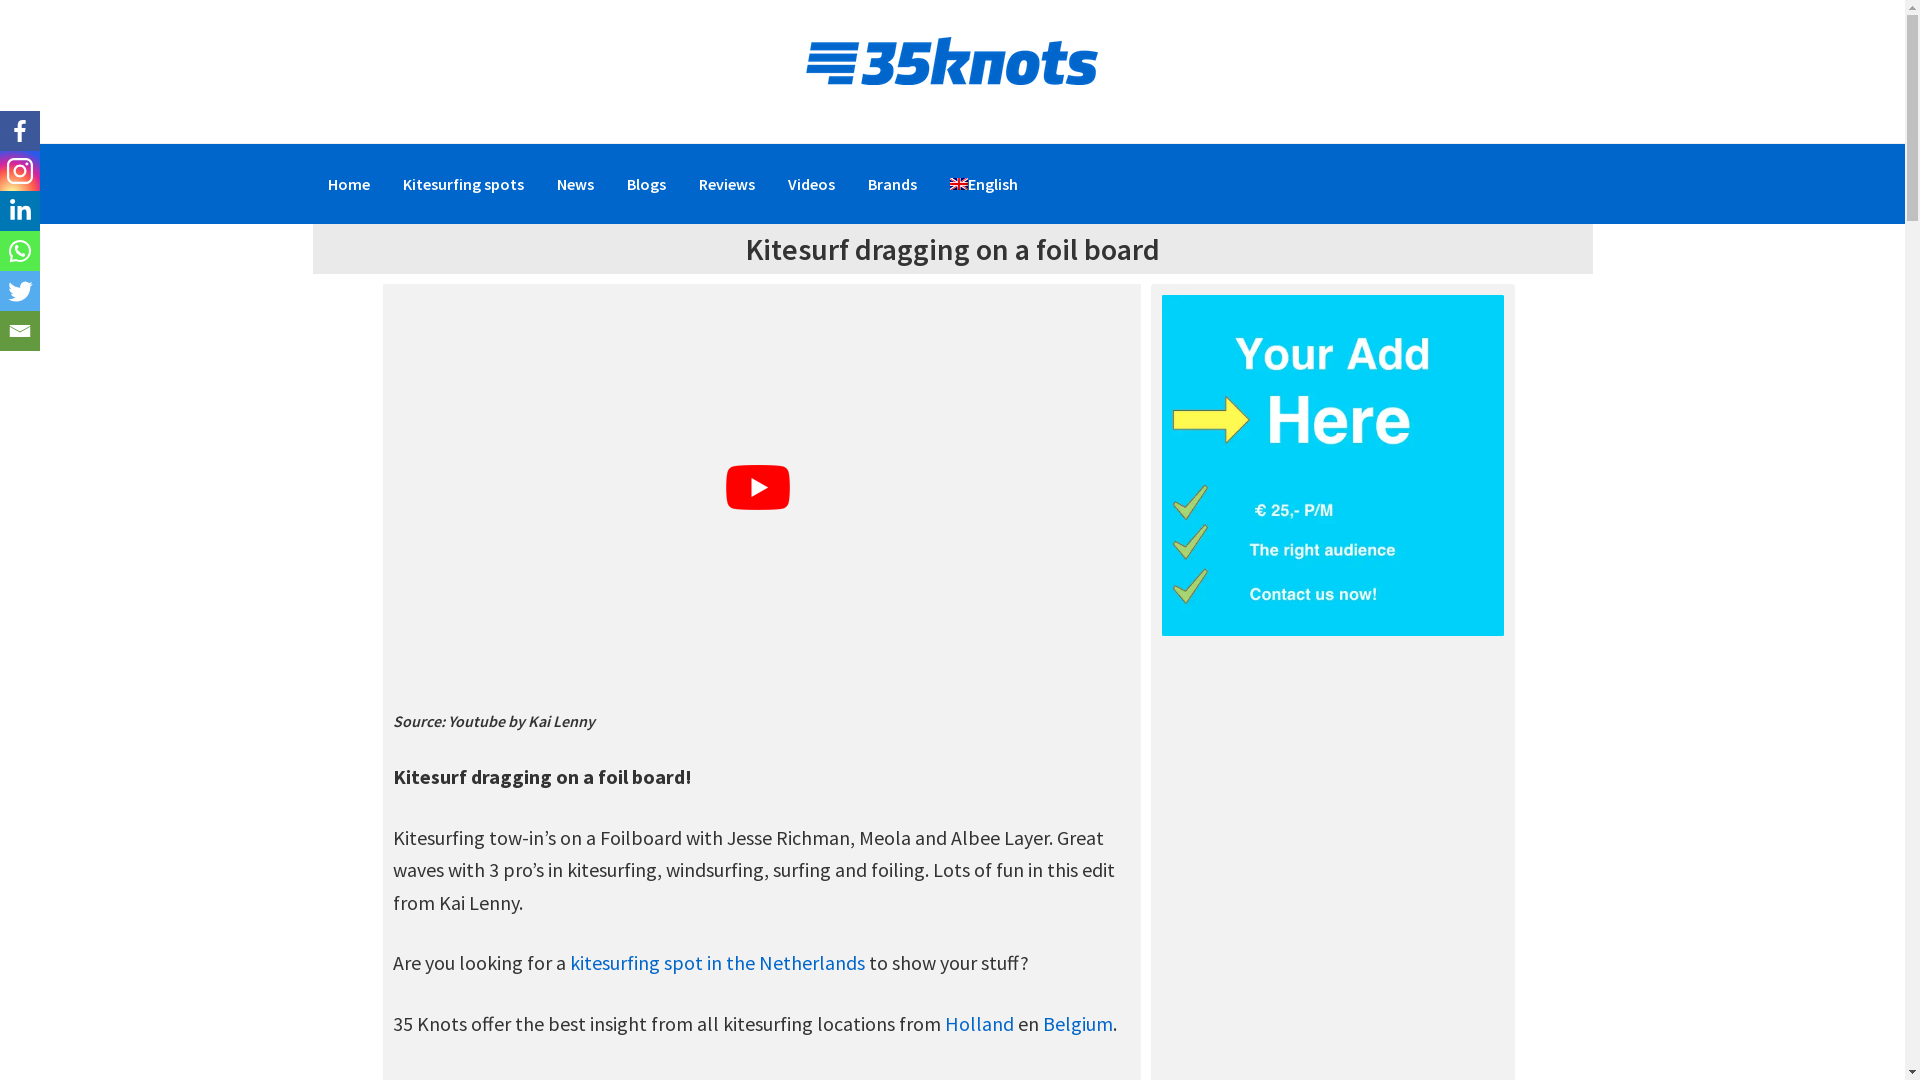  Describe the element at coordinates (983, 184) in the screenshot. I see `English` at that location.